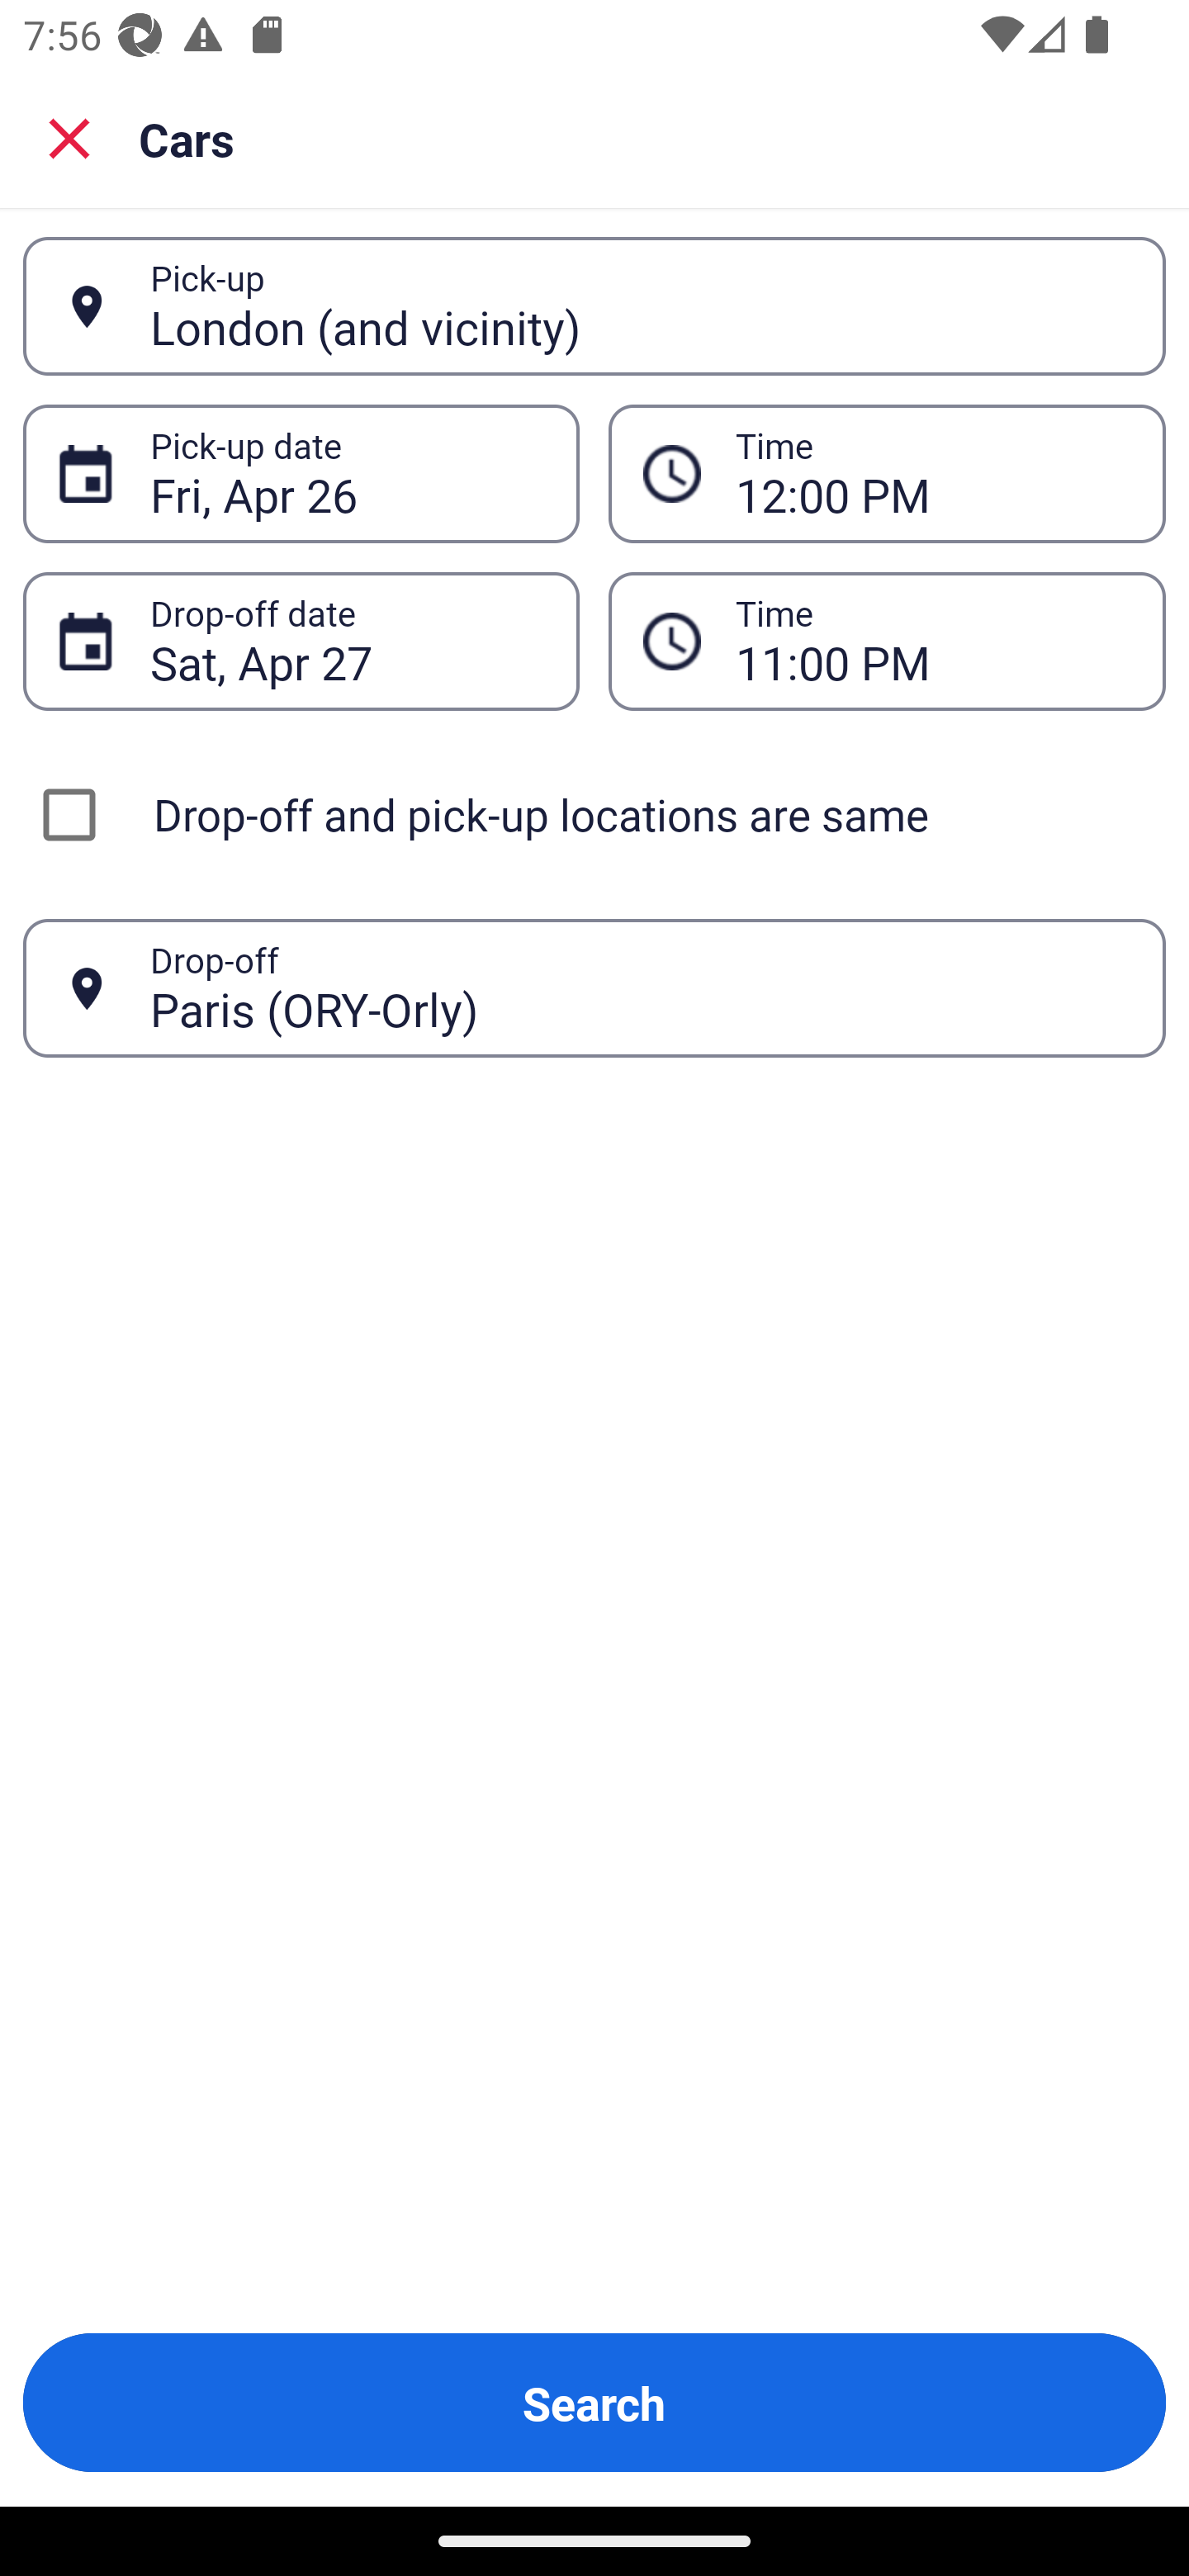  I want to click on London (and vicinity) Pick-up, so click(594, 306).